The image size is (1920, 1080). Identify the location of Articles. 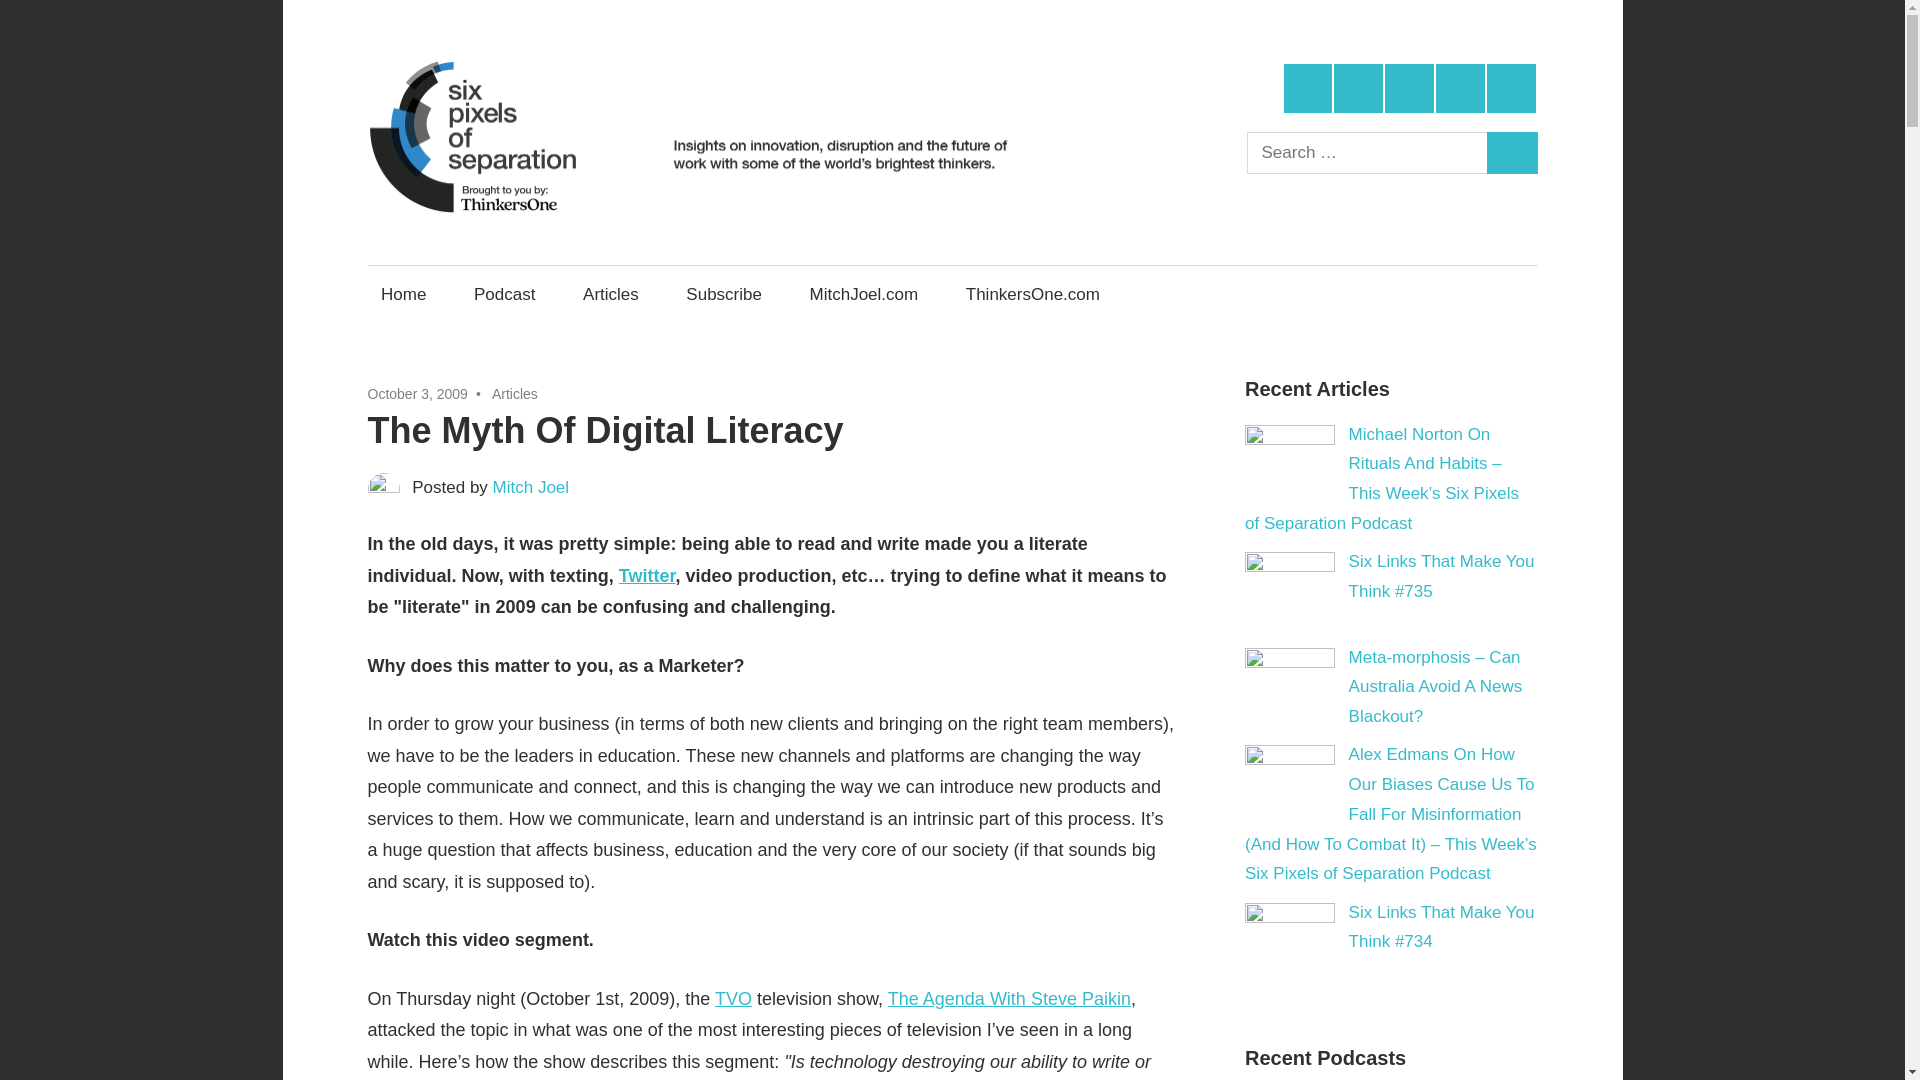
(514, 393).